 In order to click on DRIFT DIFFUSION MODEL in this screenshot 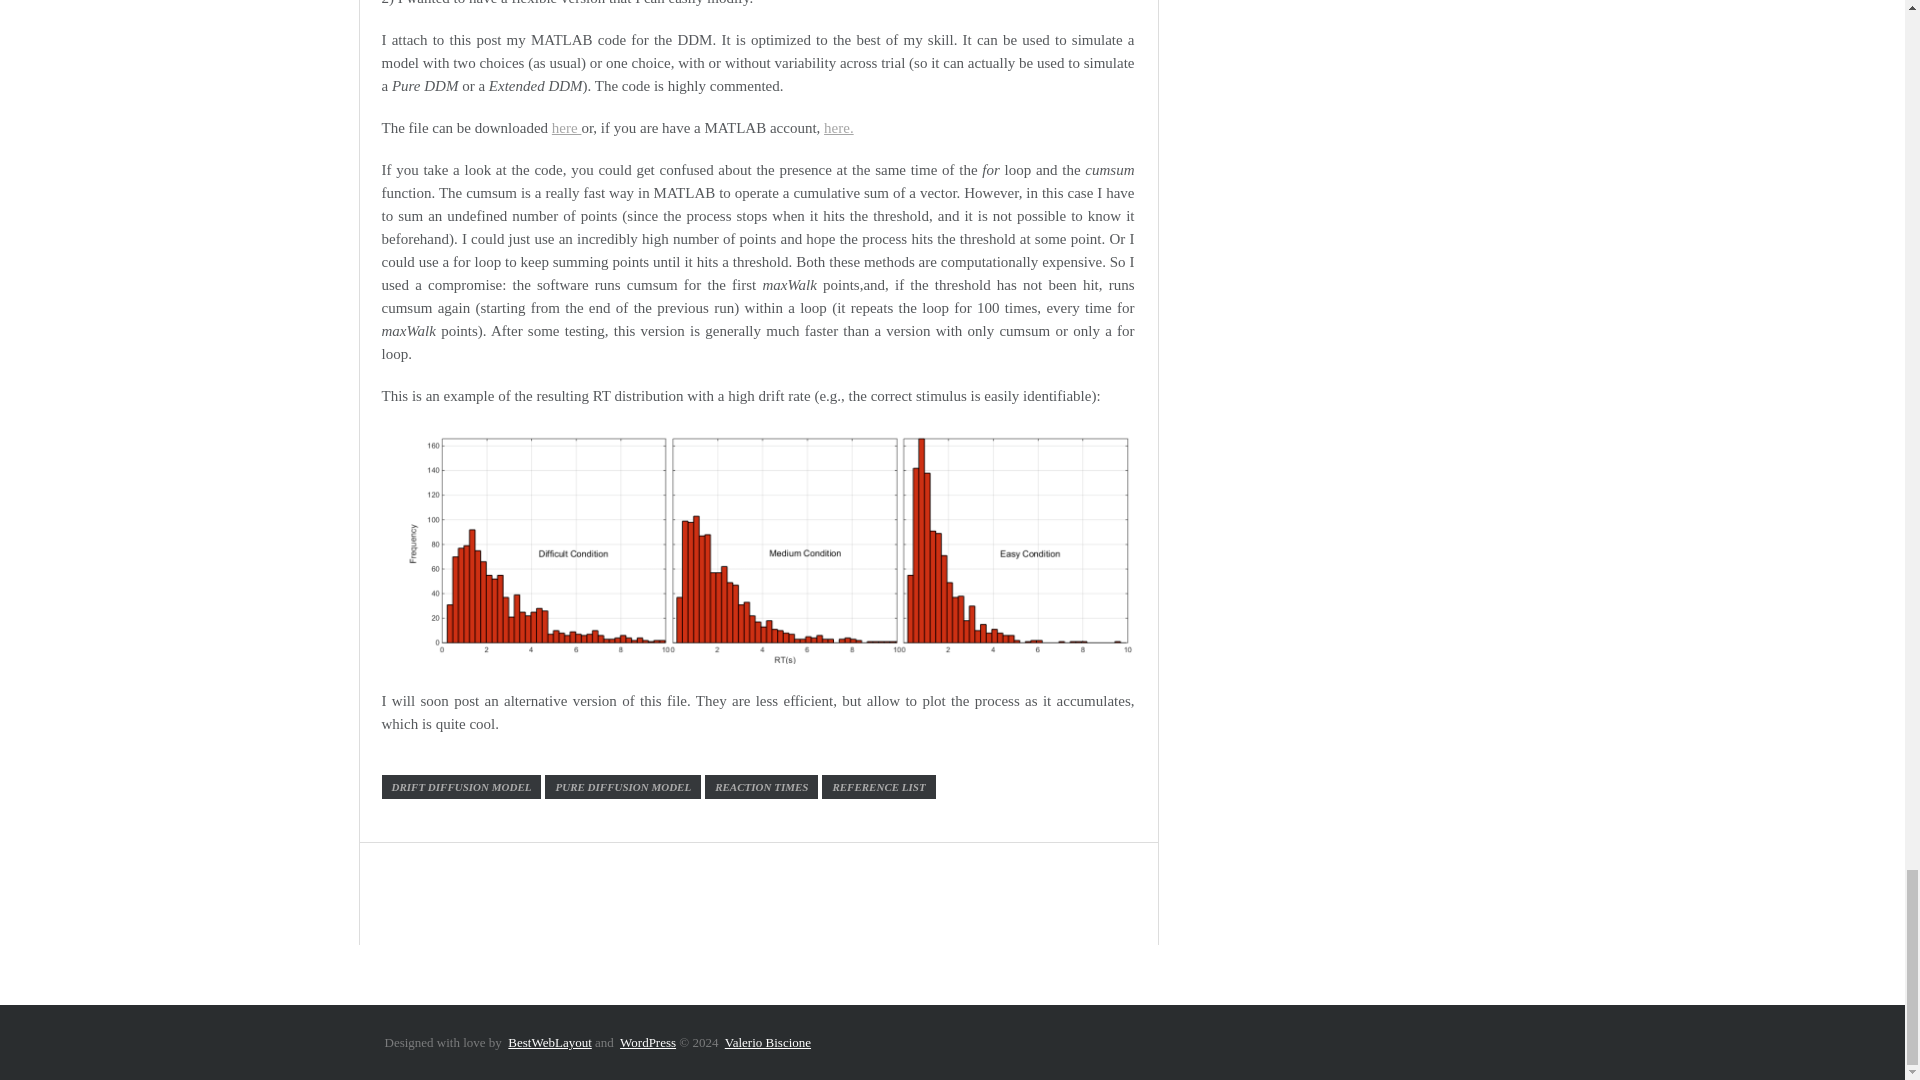, I will do `click(462, 787)`.